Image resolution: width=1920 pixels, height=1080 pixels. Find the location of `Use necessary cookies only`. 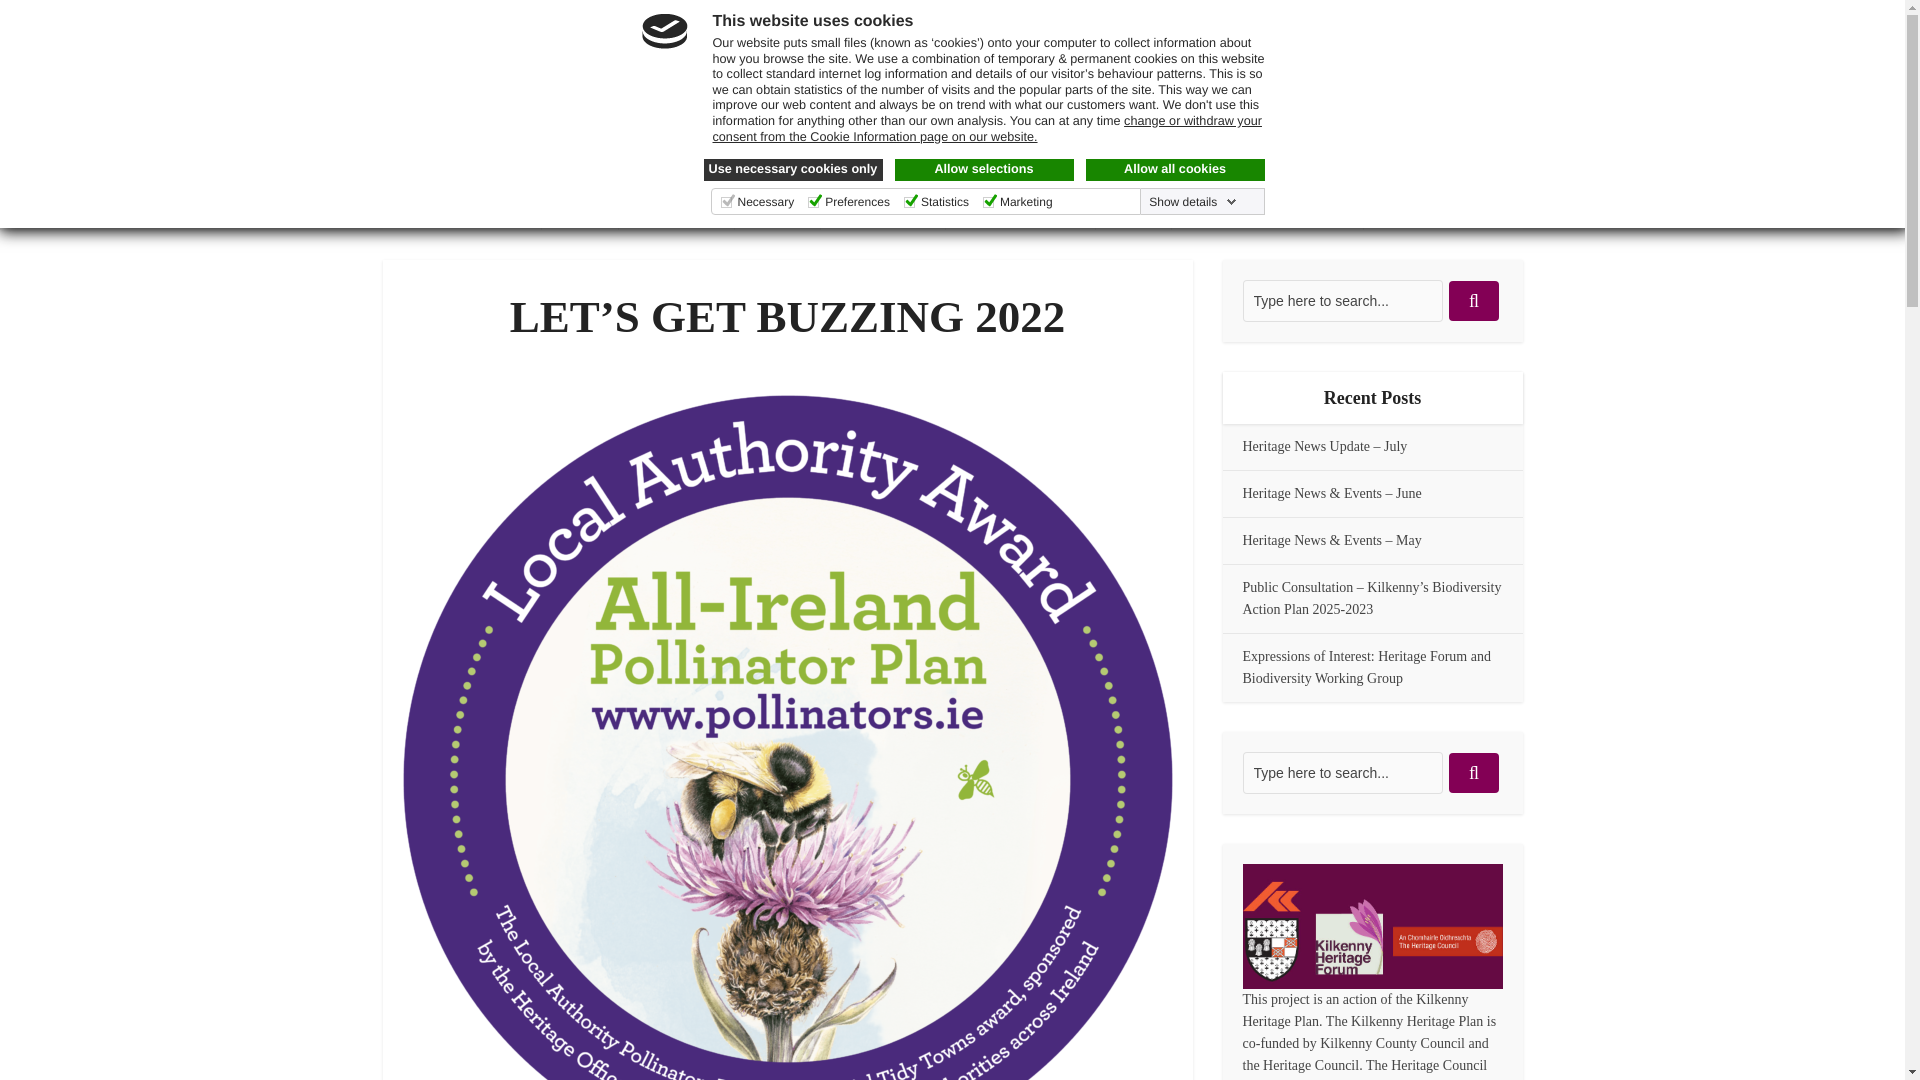

Use necessary cookies only is located at coordinates (794, 170).